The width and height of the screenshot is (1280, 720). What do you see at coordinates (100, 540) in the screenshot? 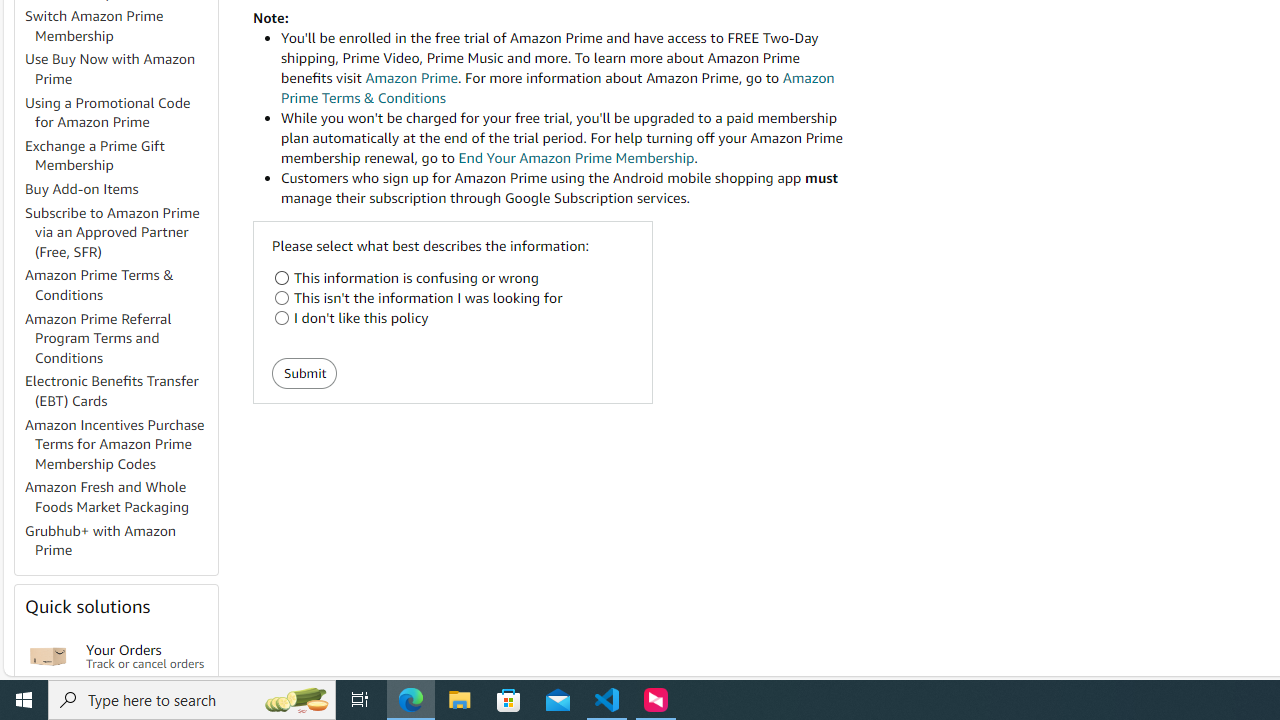
I see `Grubhub+ with Amazon Prime` at bounding box center [100, 540].